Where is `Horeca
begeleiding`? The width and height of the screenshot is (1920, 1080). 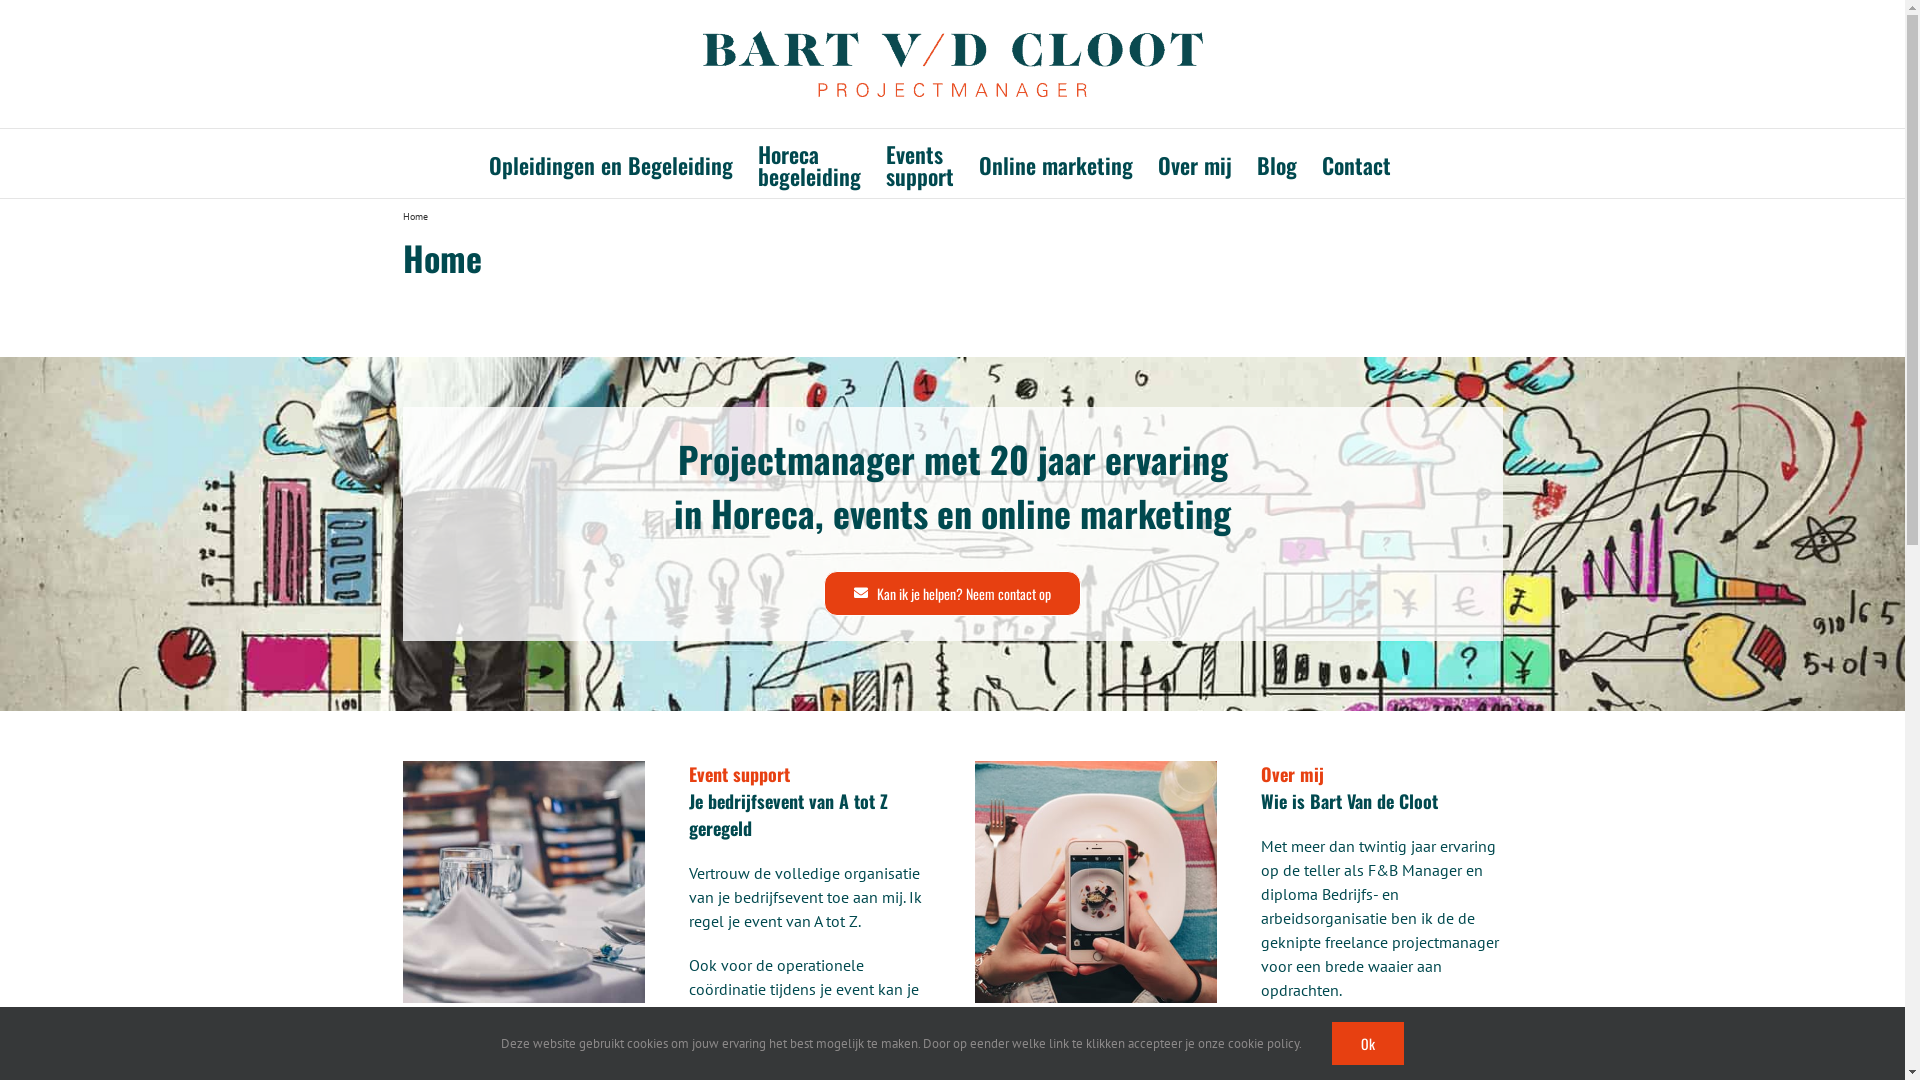
Horeca
begeleiding is located at coordinates (810, 164).